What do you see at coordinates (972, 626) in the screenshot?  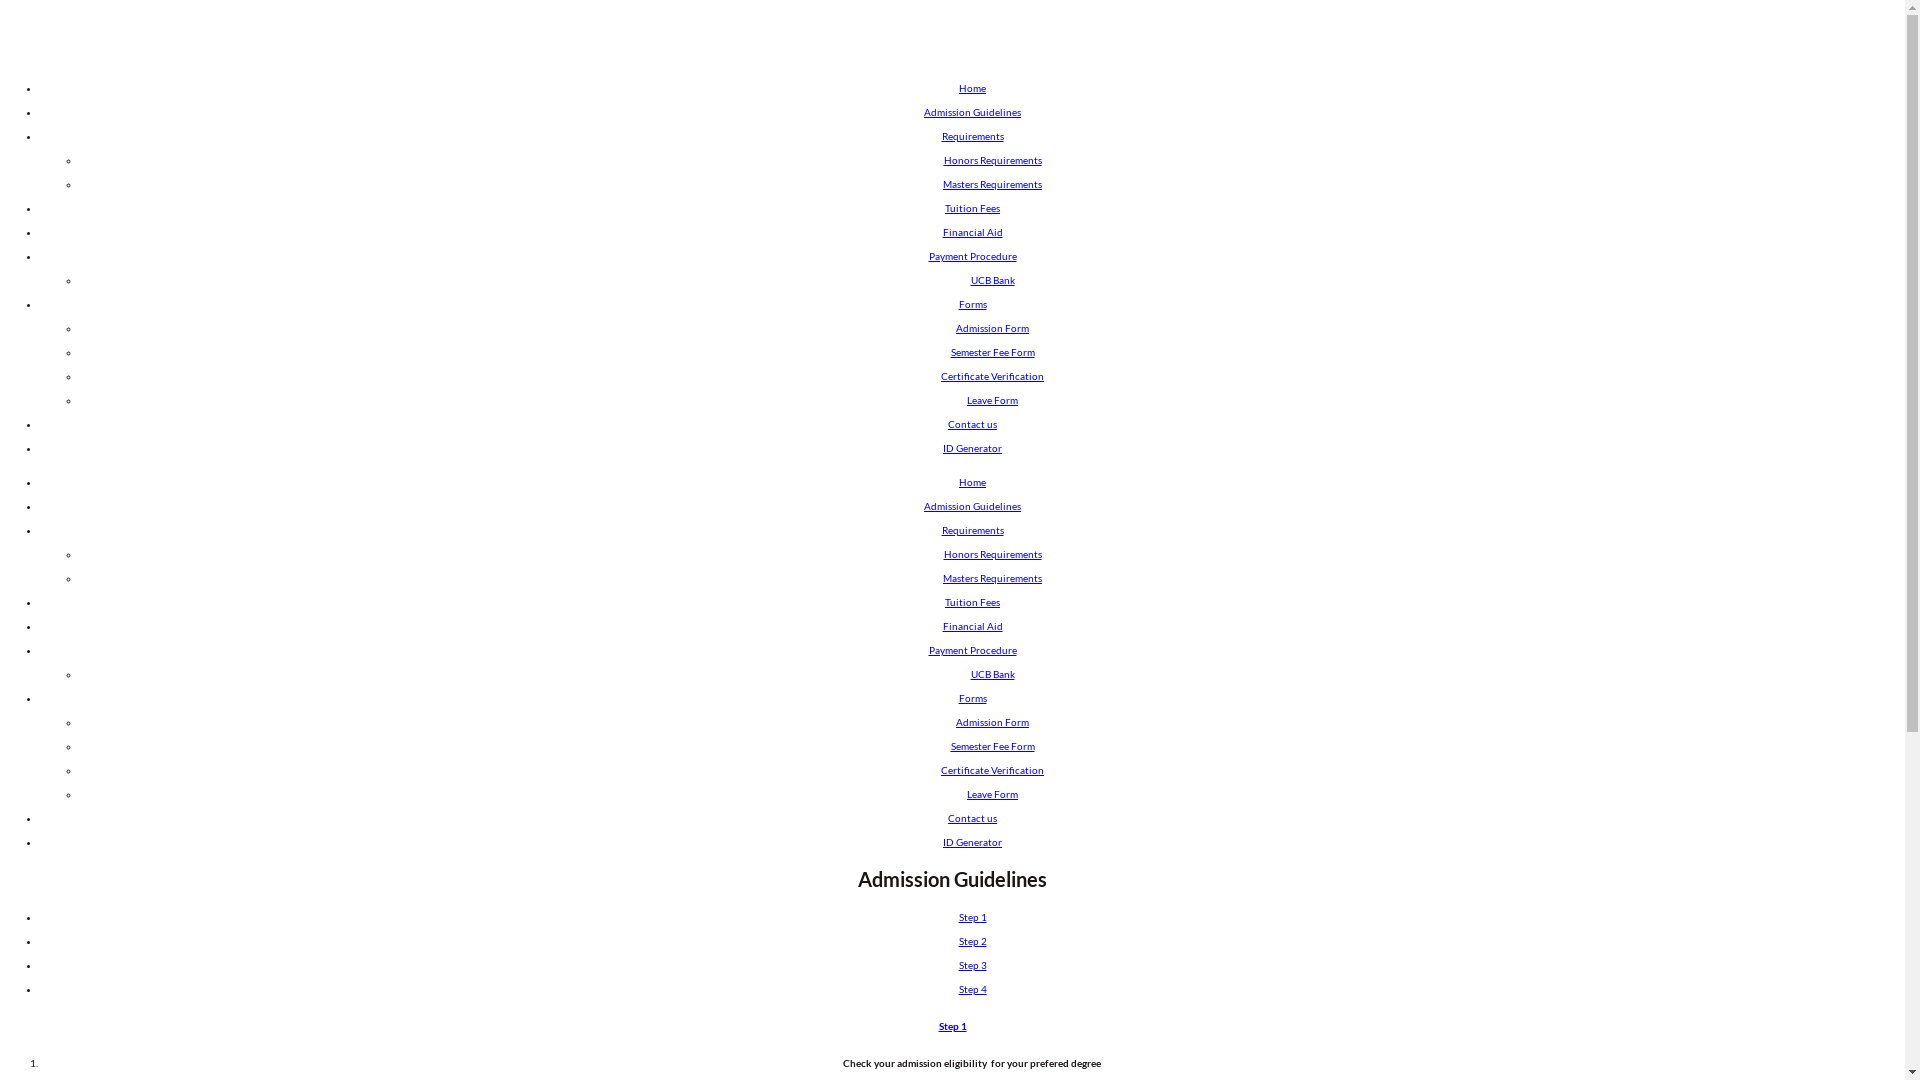 I see `Financial Aid` at bounding box center [972, 626].